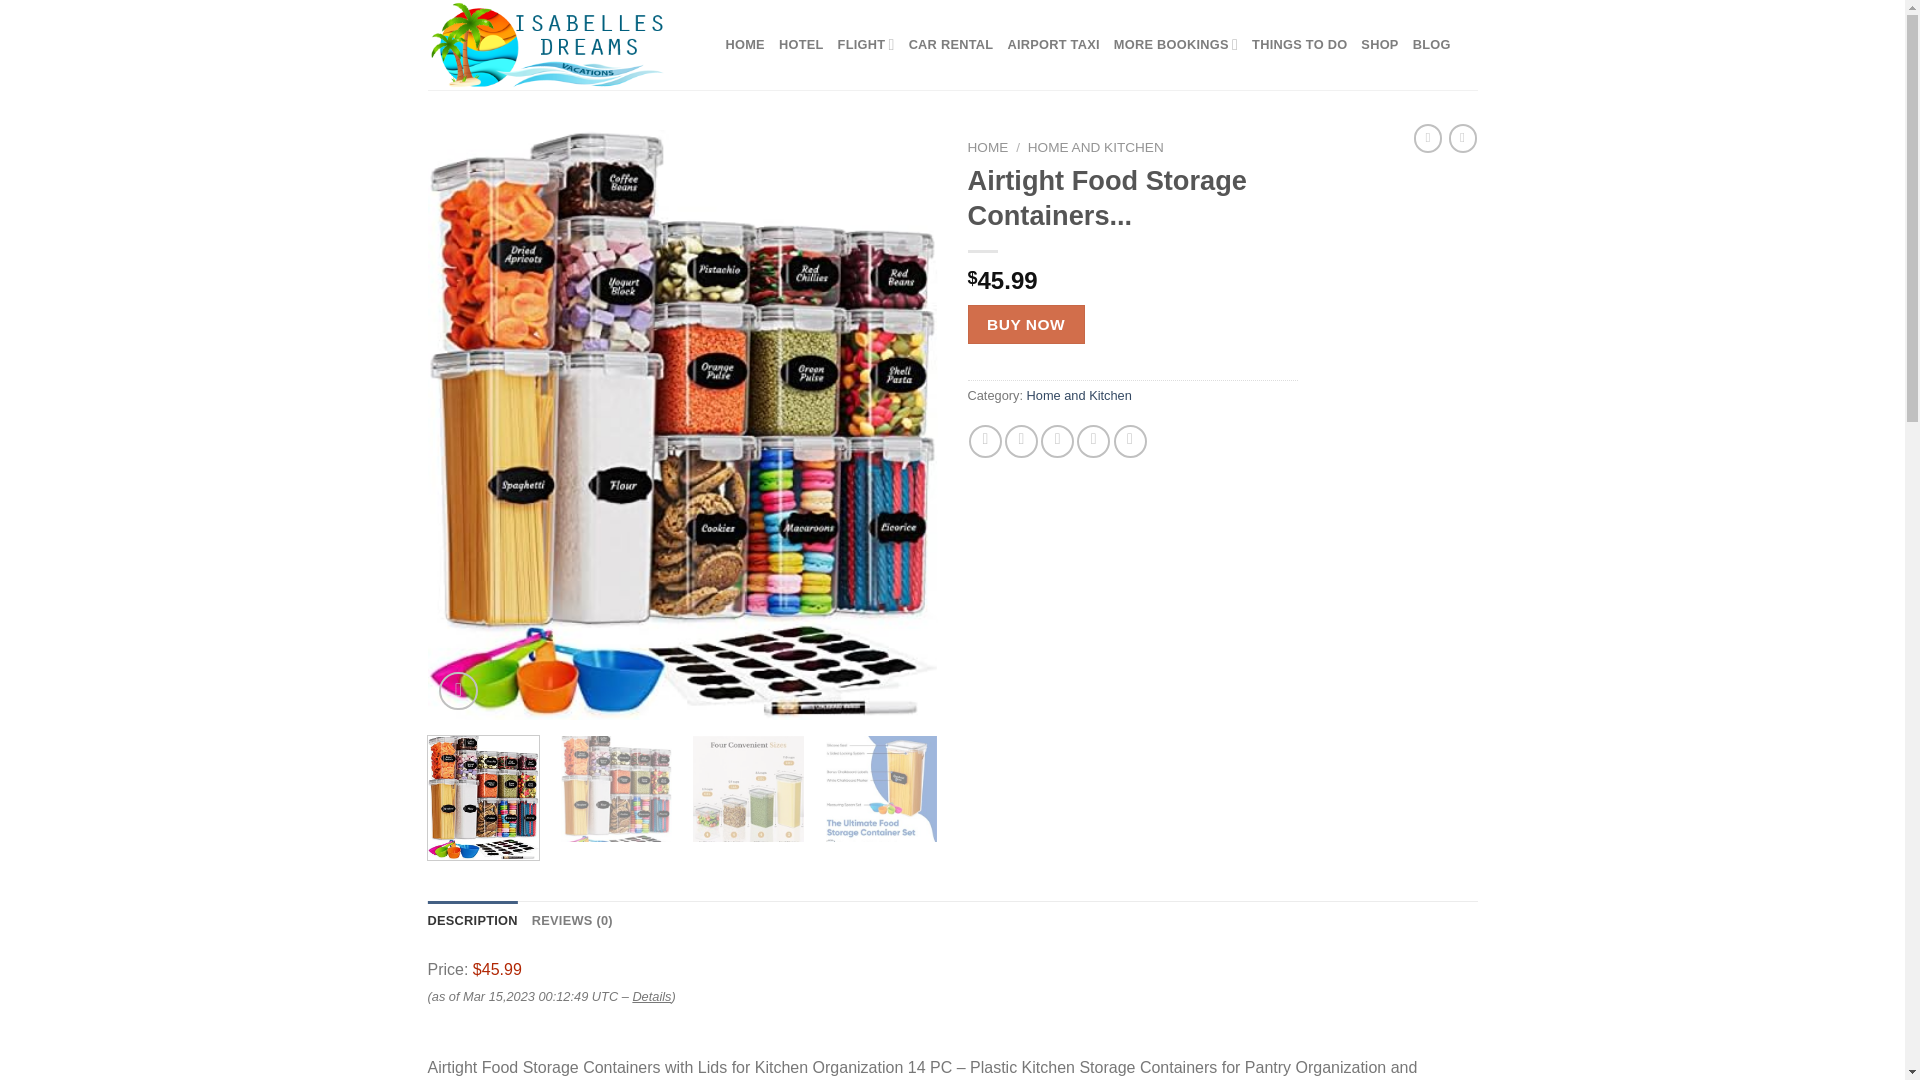 This screenshot has height=1080, width=1920. Describe the element at coordinates (988, 148) in the screenshot. I see `HOME` at that location.